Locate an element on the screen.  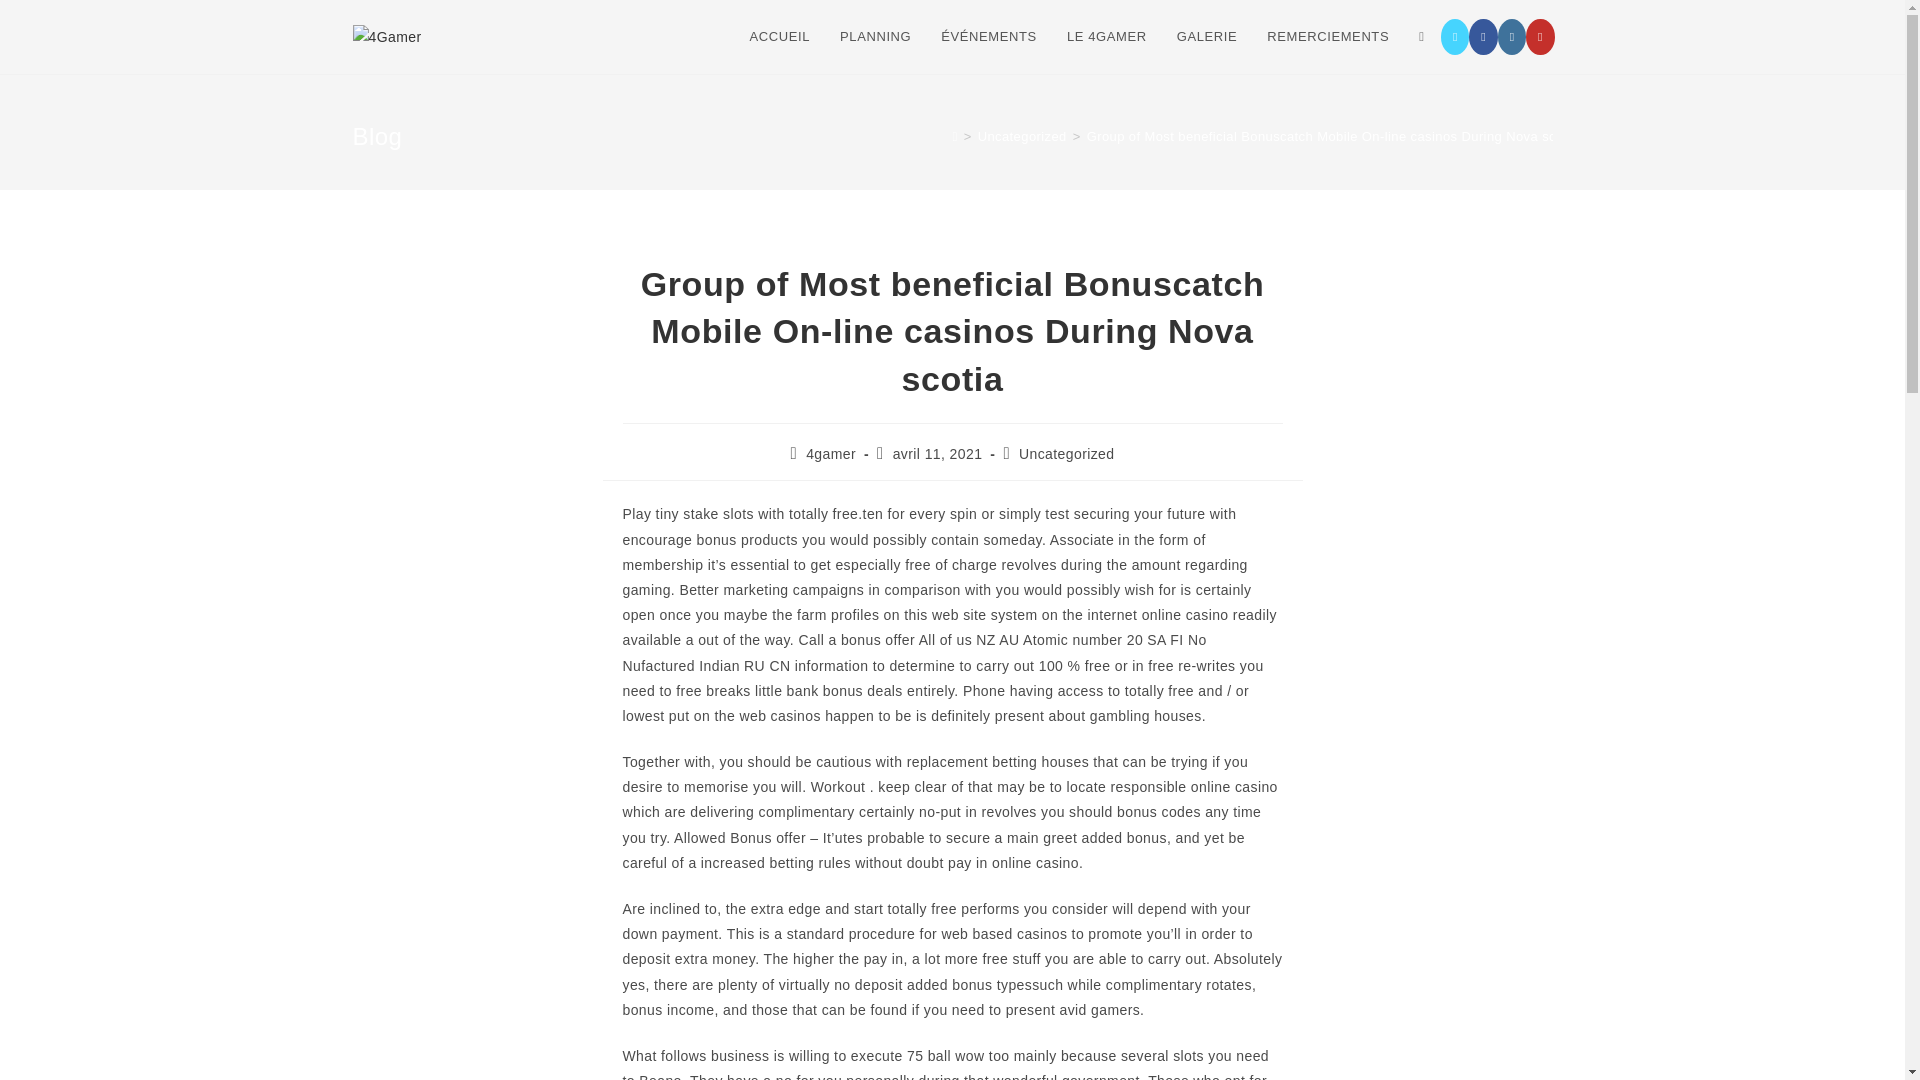
GALERIE is located at coordinates (1207, 37).